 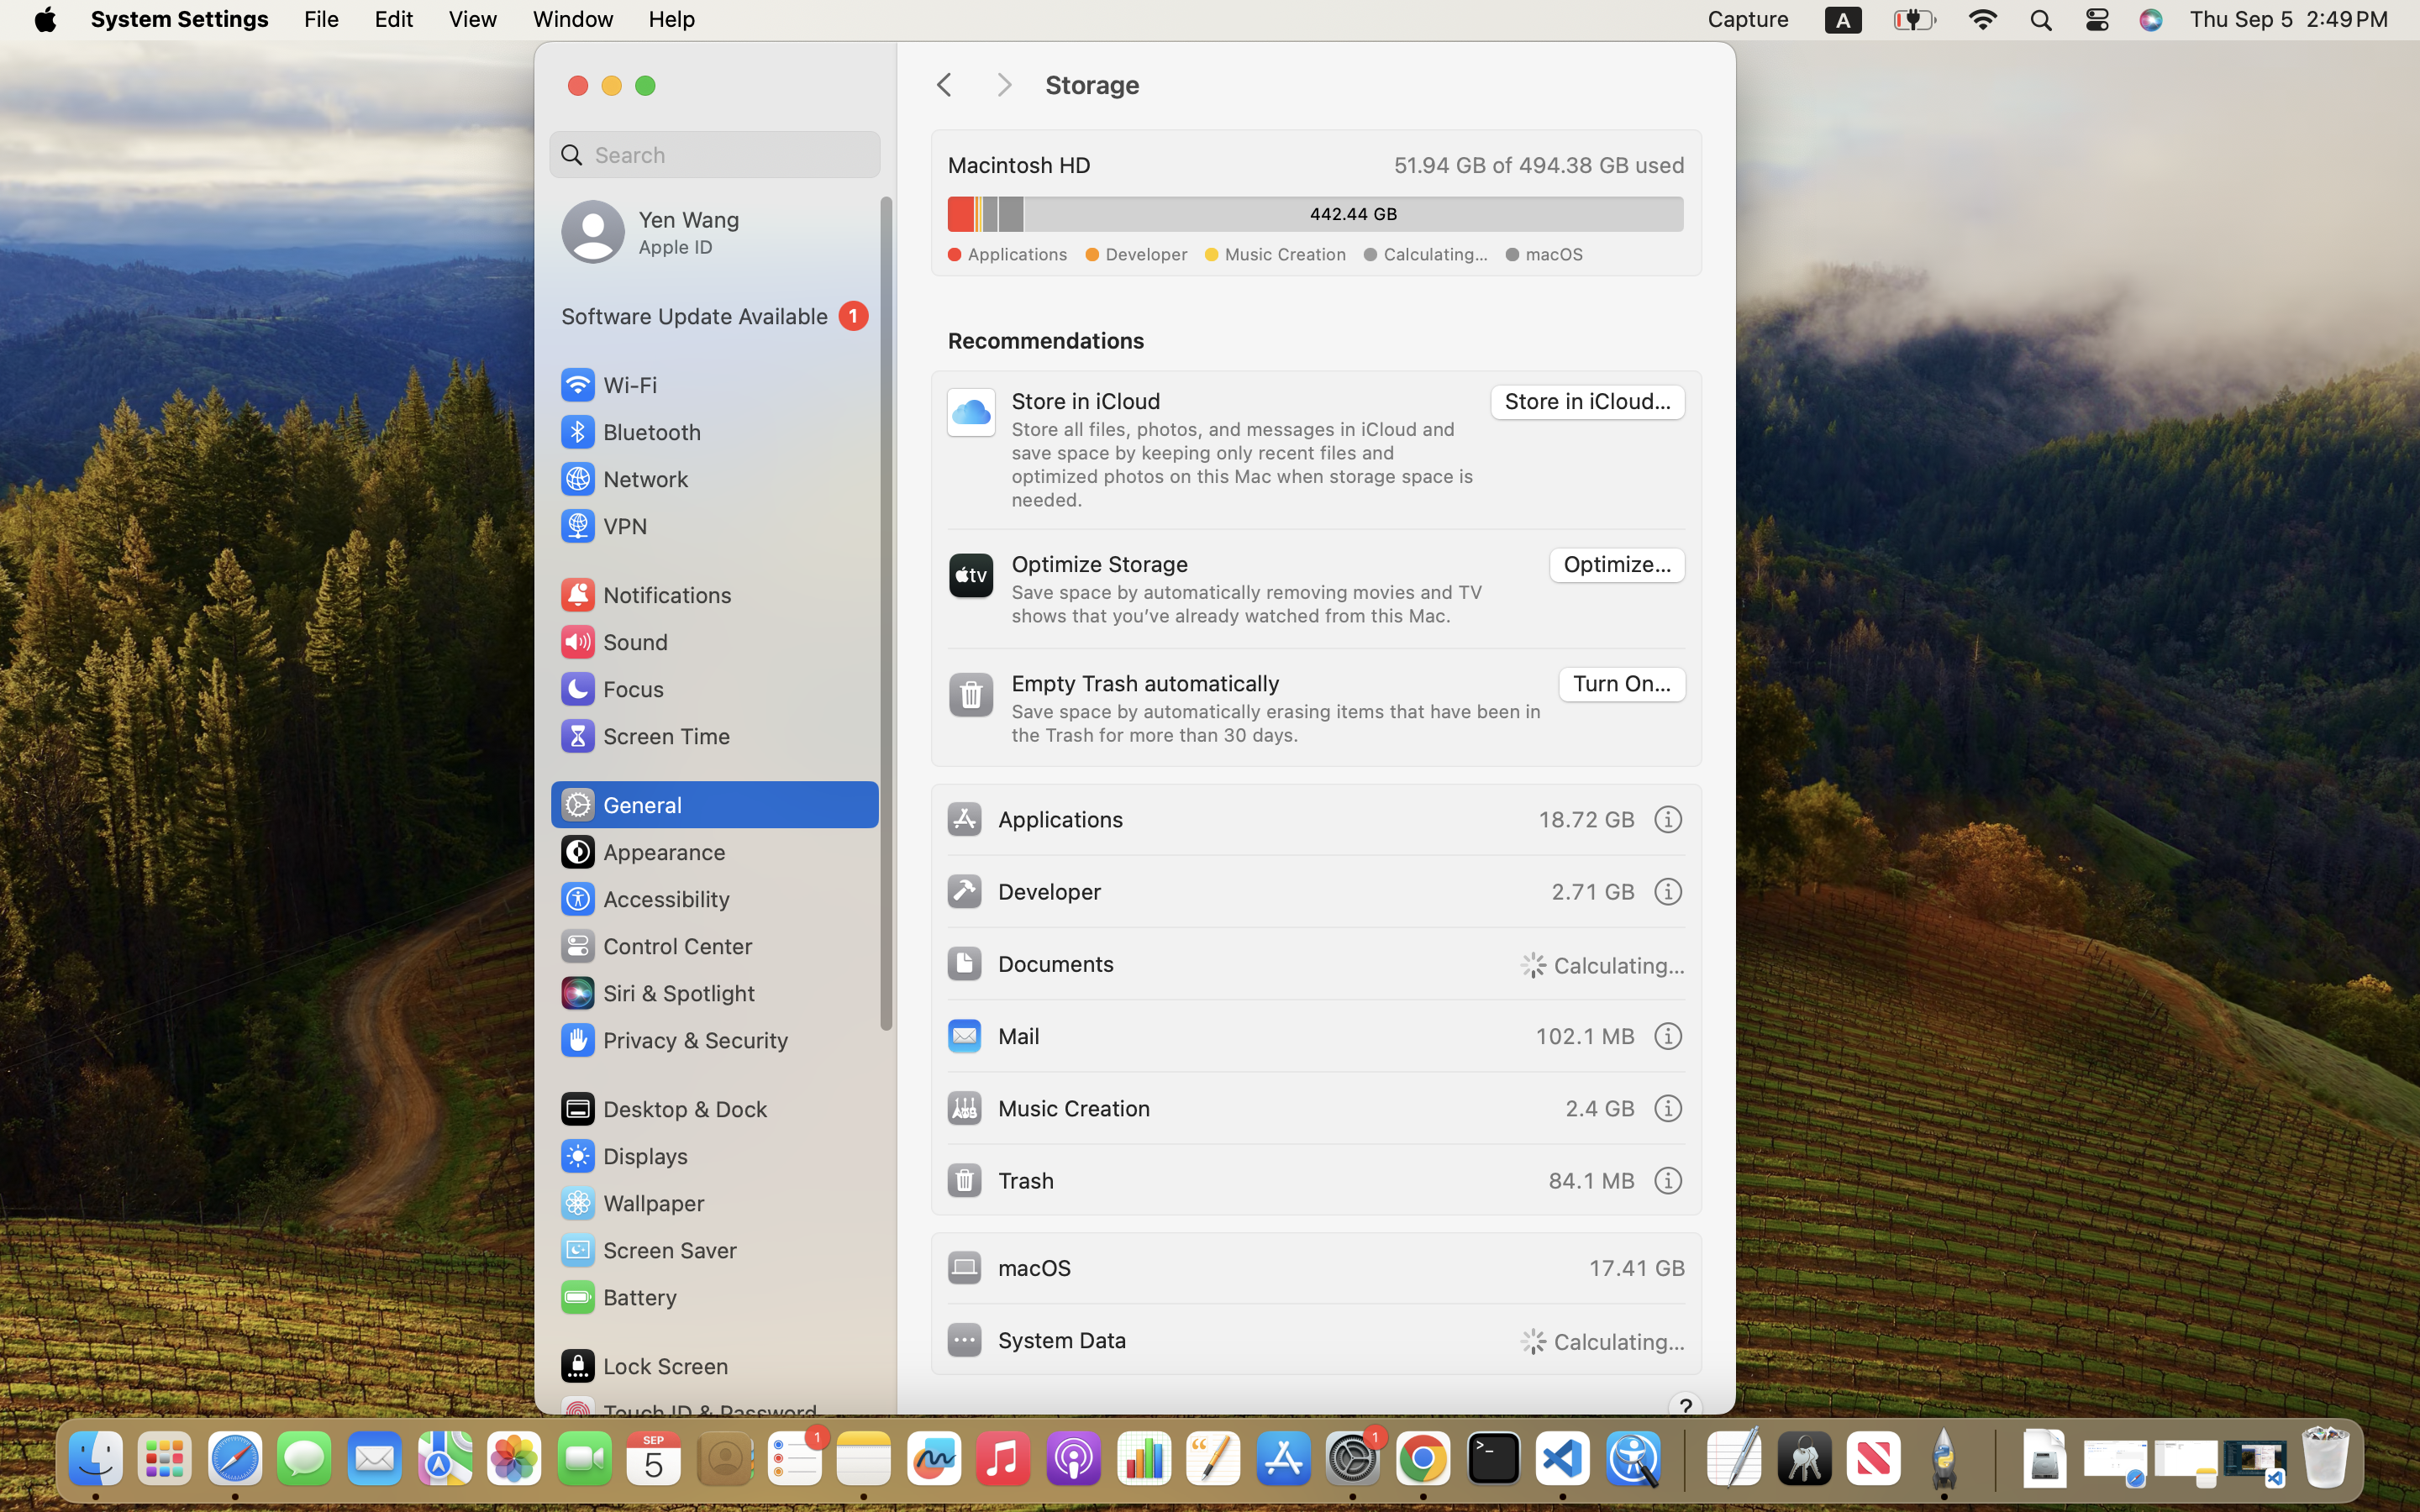 What do you see at coordinates (602, 526) in the screenshot?
I see `VPN` at bounding box center [602, 526].